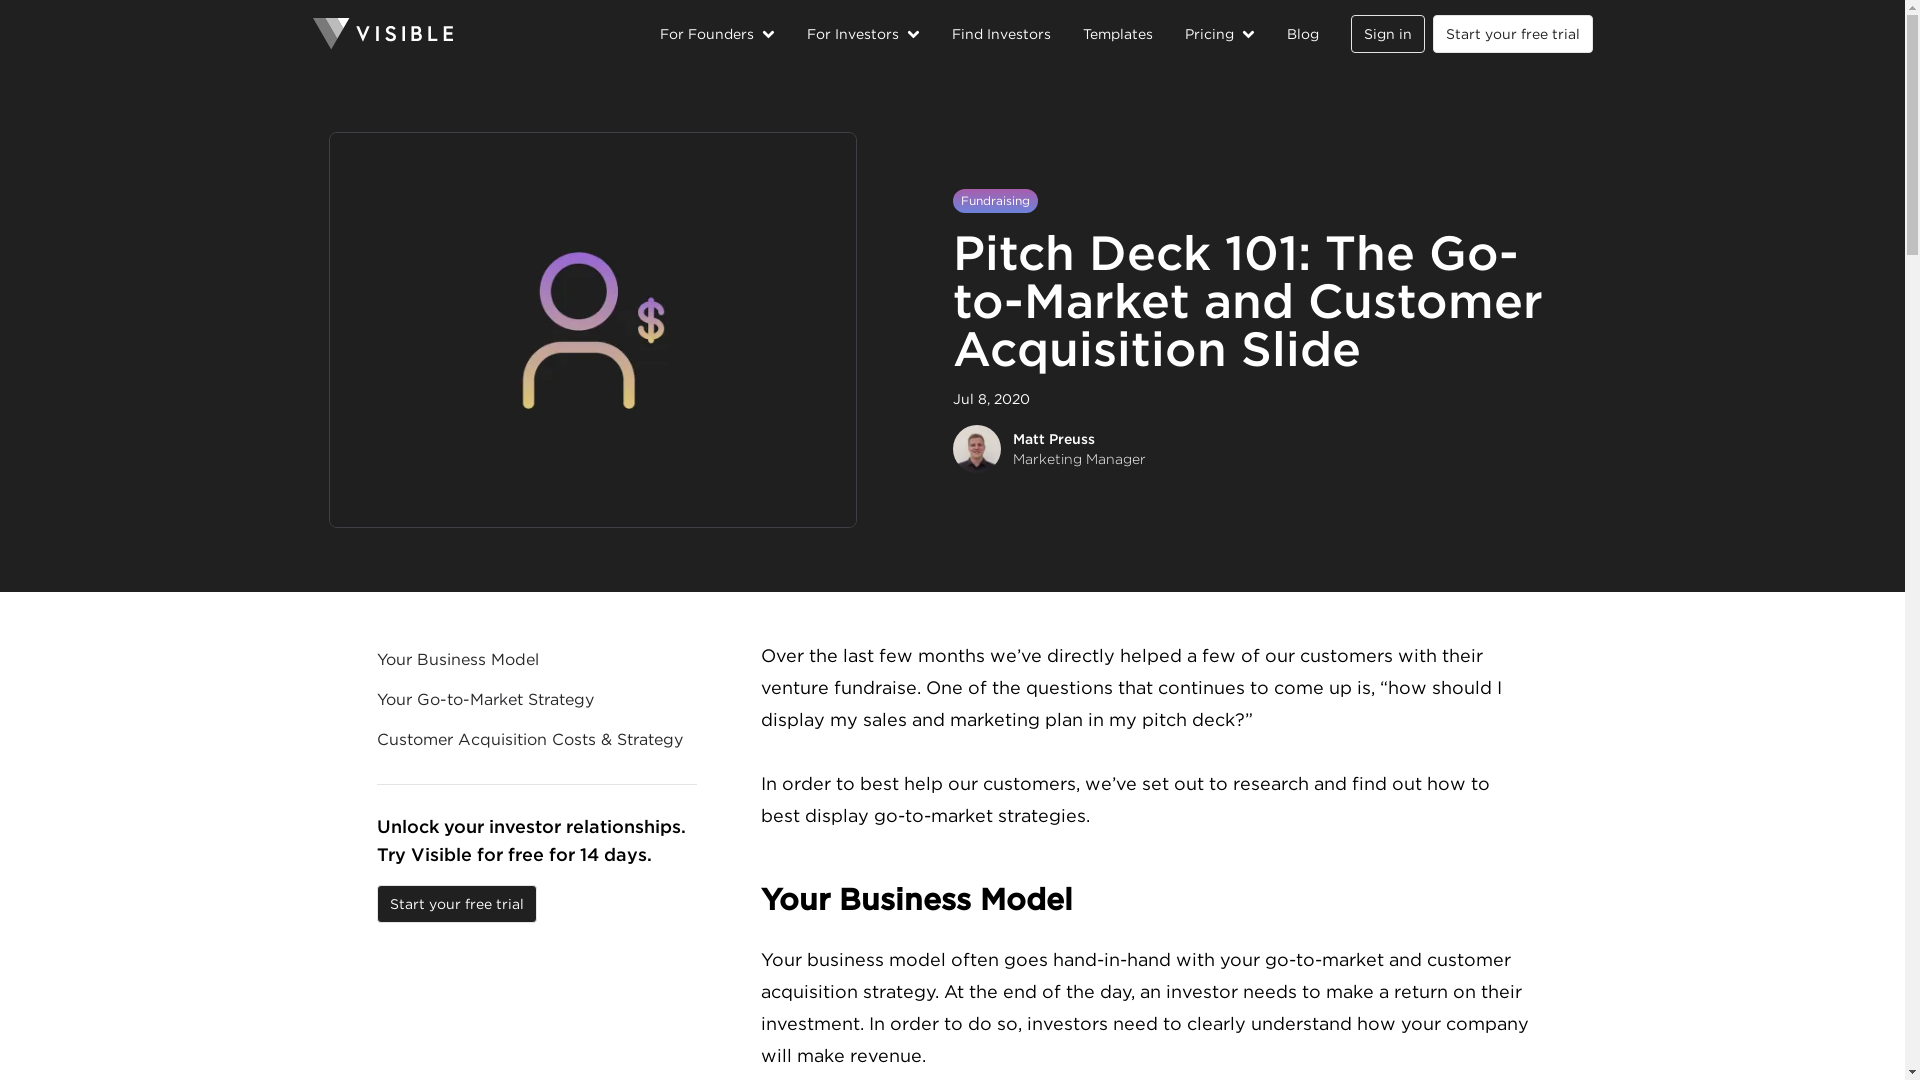 The height and width of the screenshot is (1080, 1920). What do you see at coordinates (536, 699) in the screenshot?
I see `Your Go-to-Market Strategy` at bounding box center [536, 699].